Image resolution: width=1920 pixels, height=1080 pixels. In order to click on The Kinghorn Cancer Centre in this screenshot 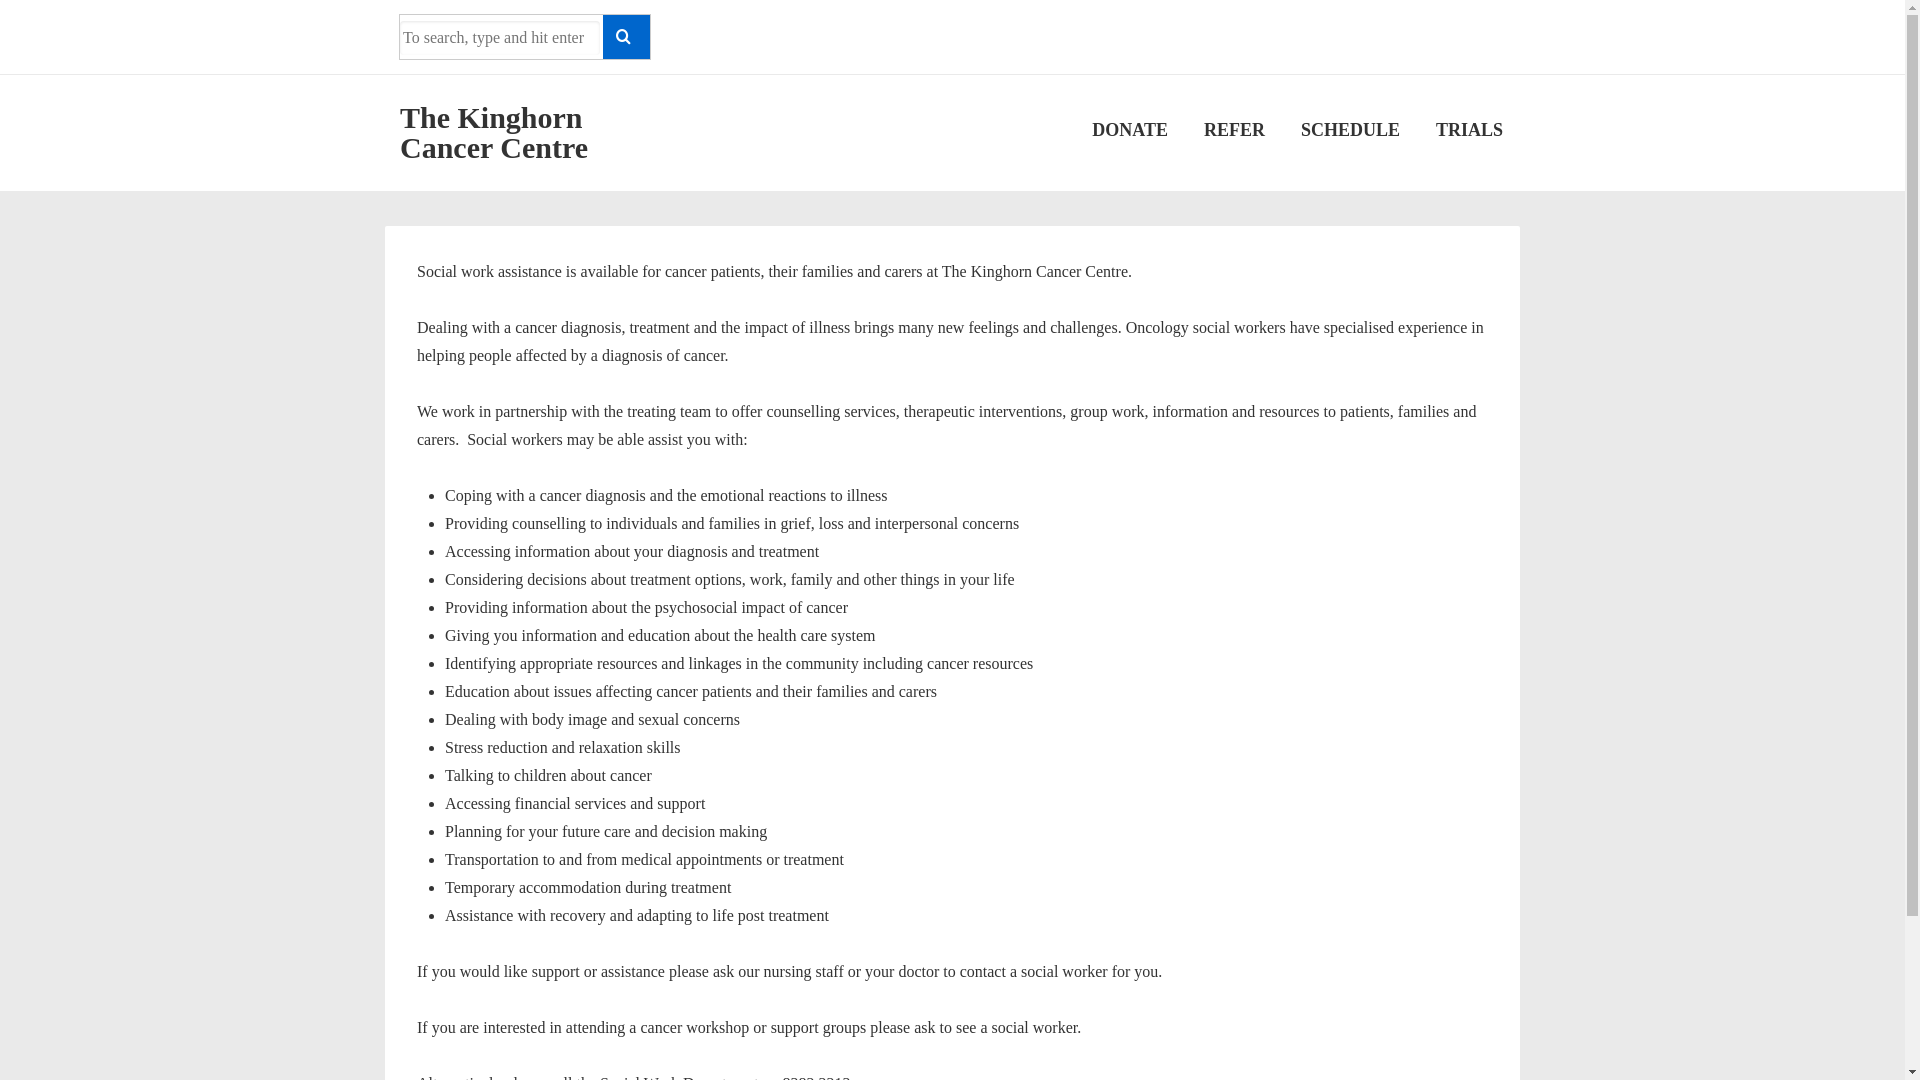, I will do `click(494, 132)`.